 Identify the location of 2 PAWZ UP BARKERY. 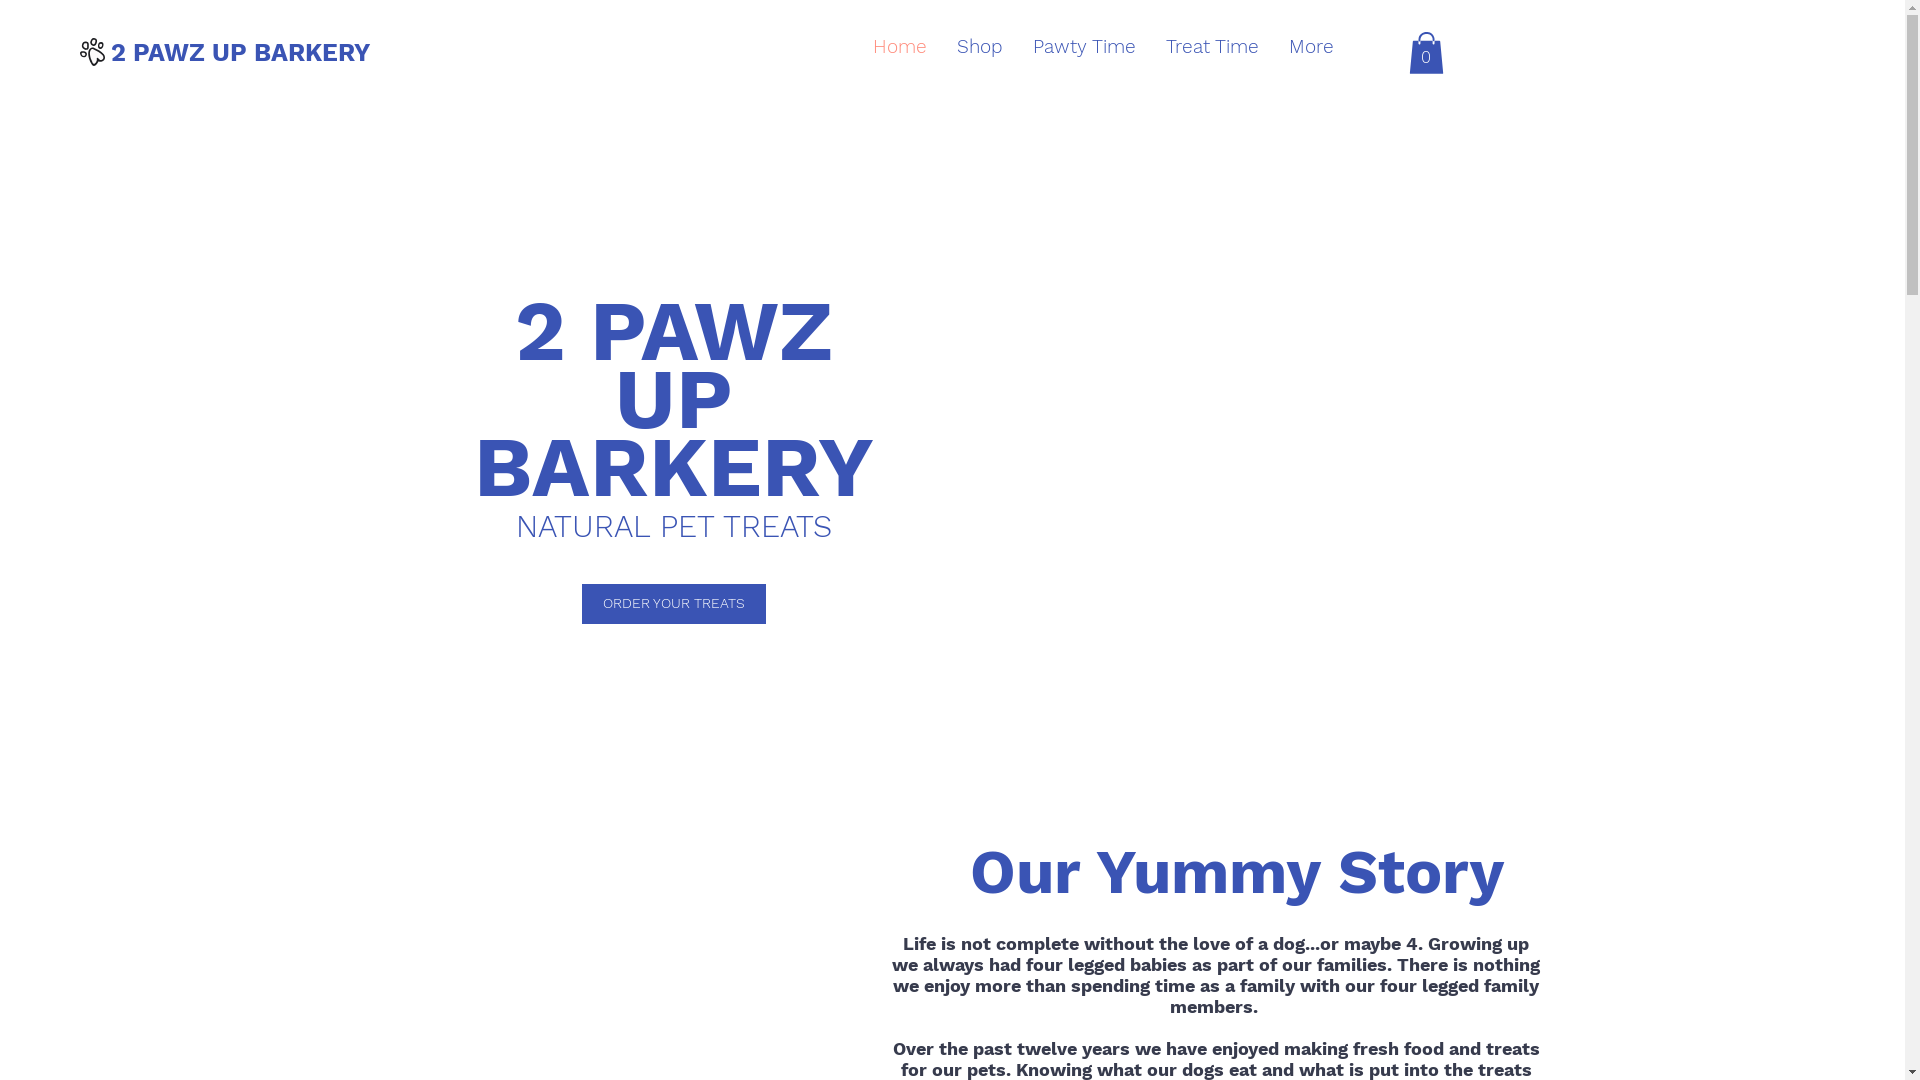
(240, 52).